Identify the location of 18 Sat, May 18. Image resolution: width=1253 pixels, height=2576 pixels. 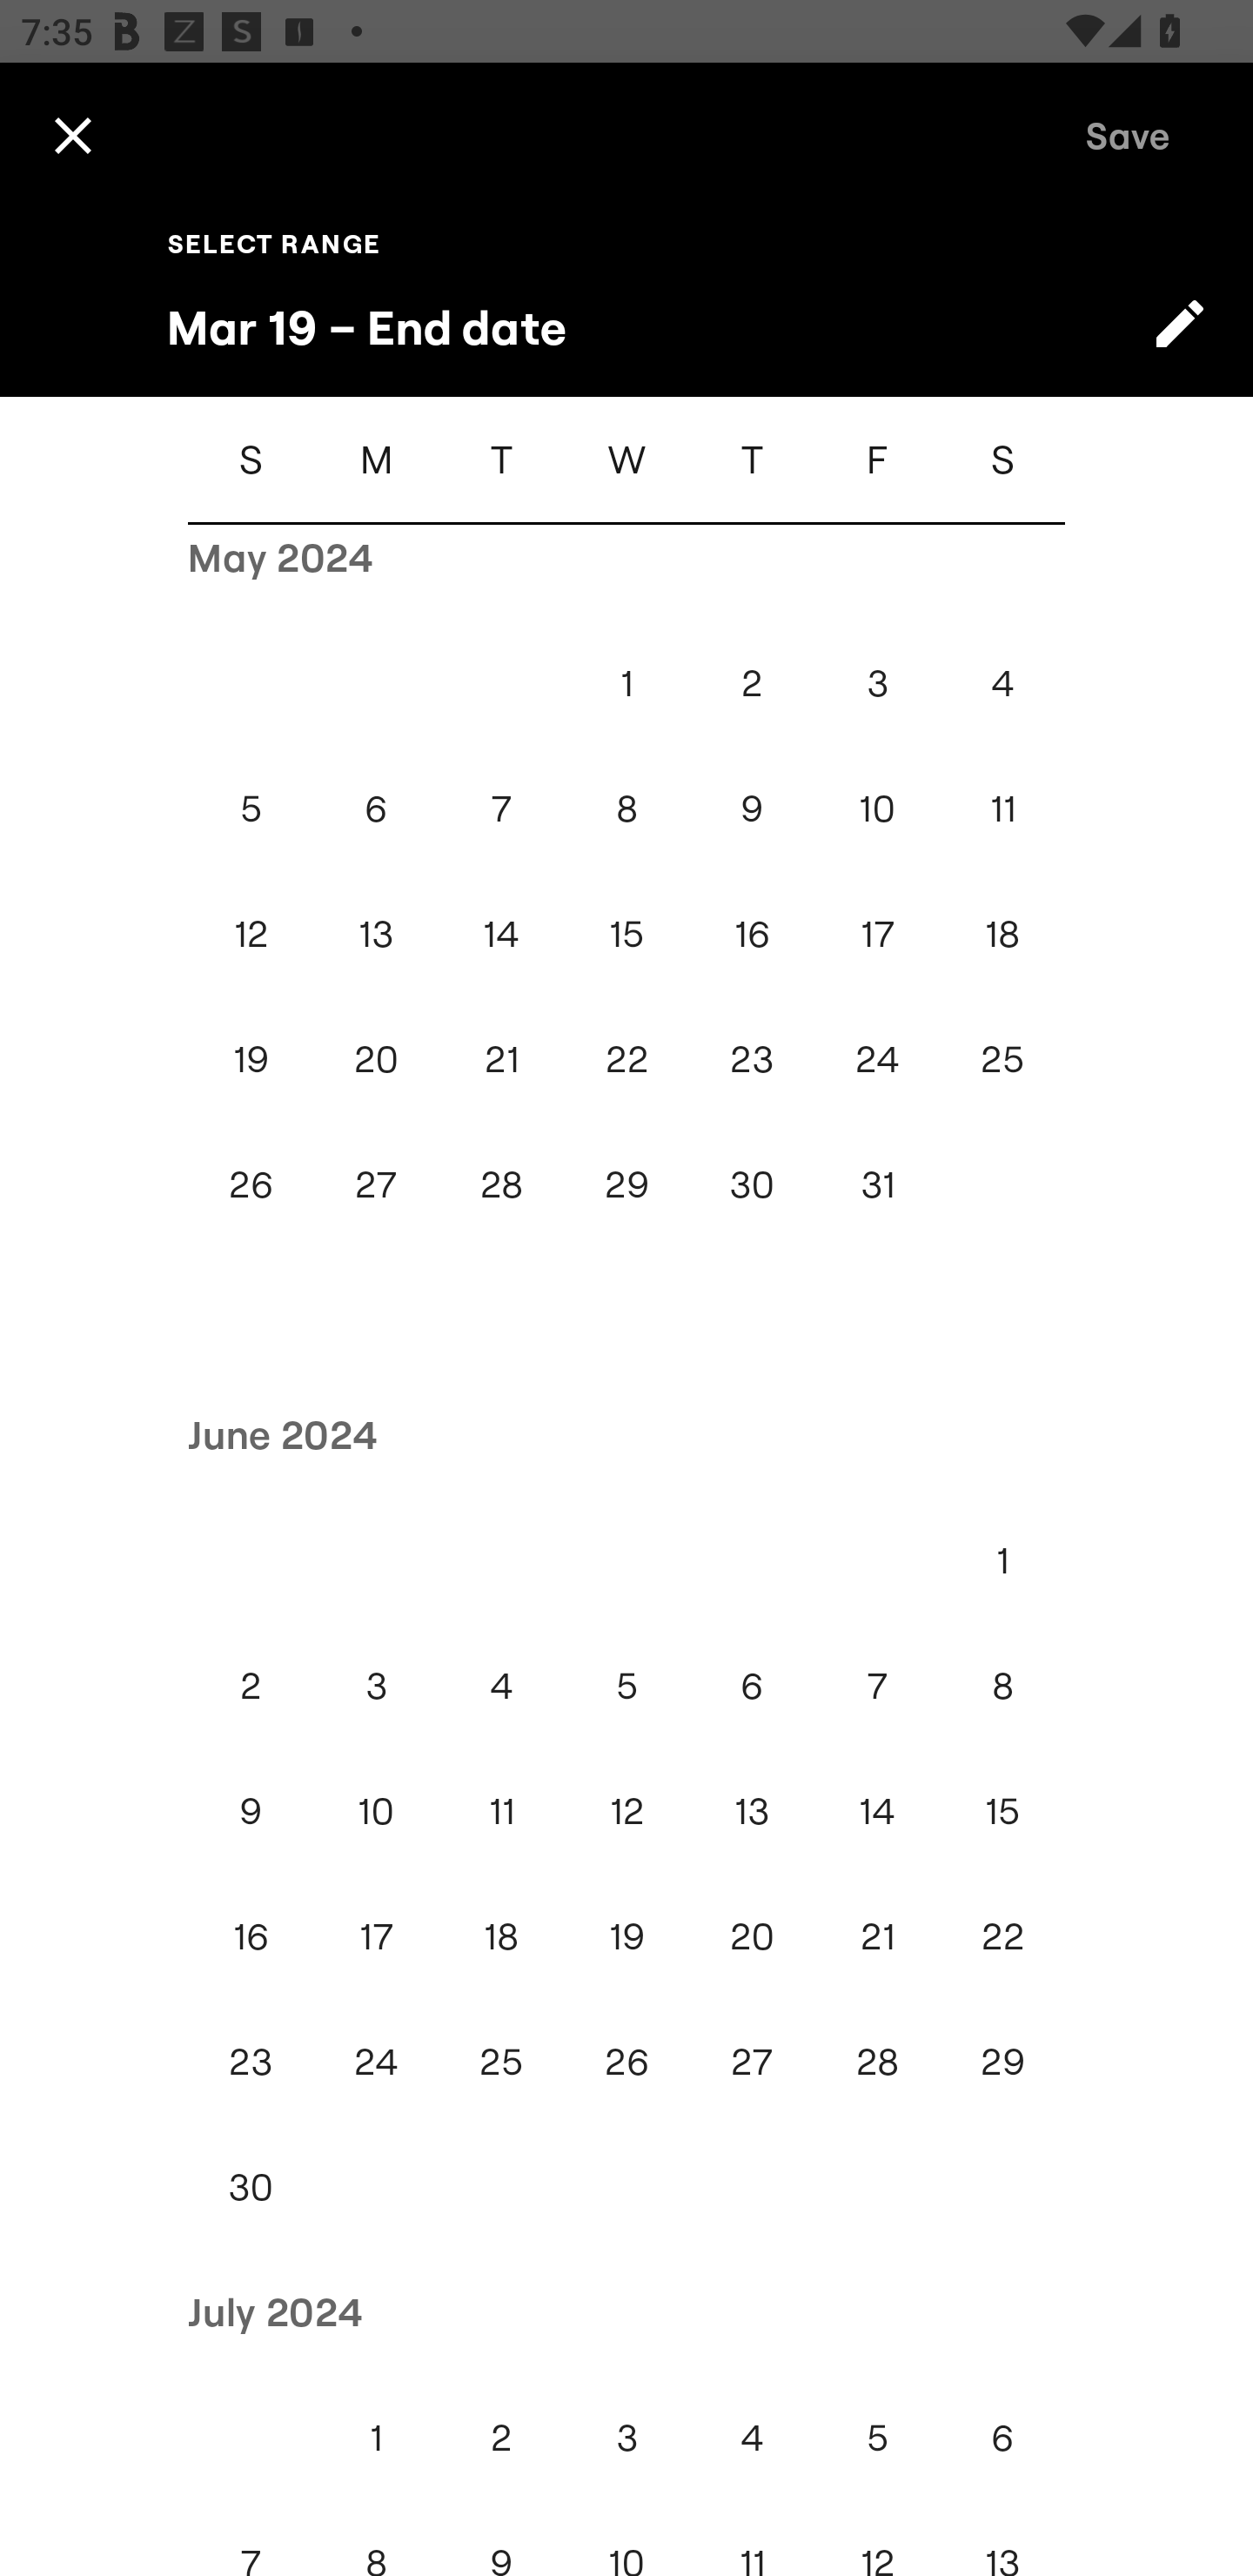
(1002, 933).